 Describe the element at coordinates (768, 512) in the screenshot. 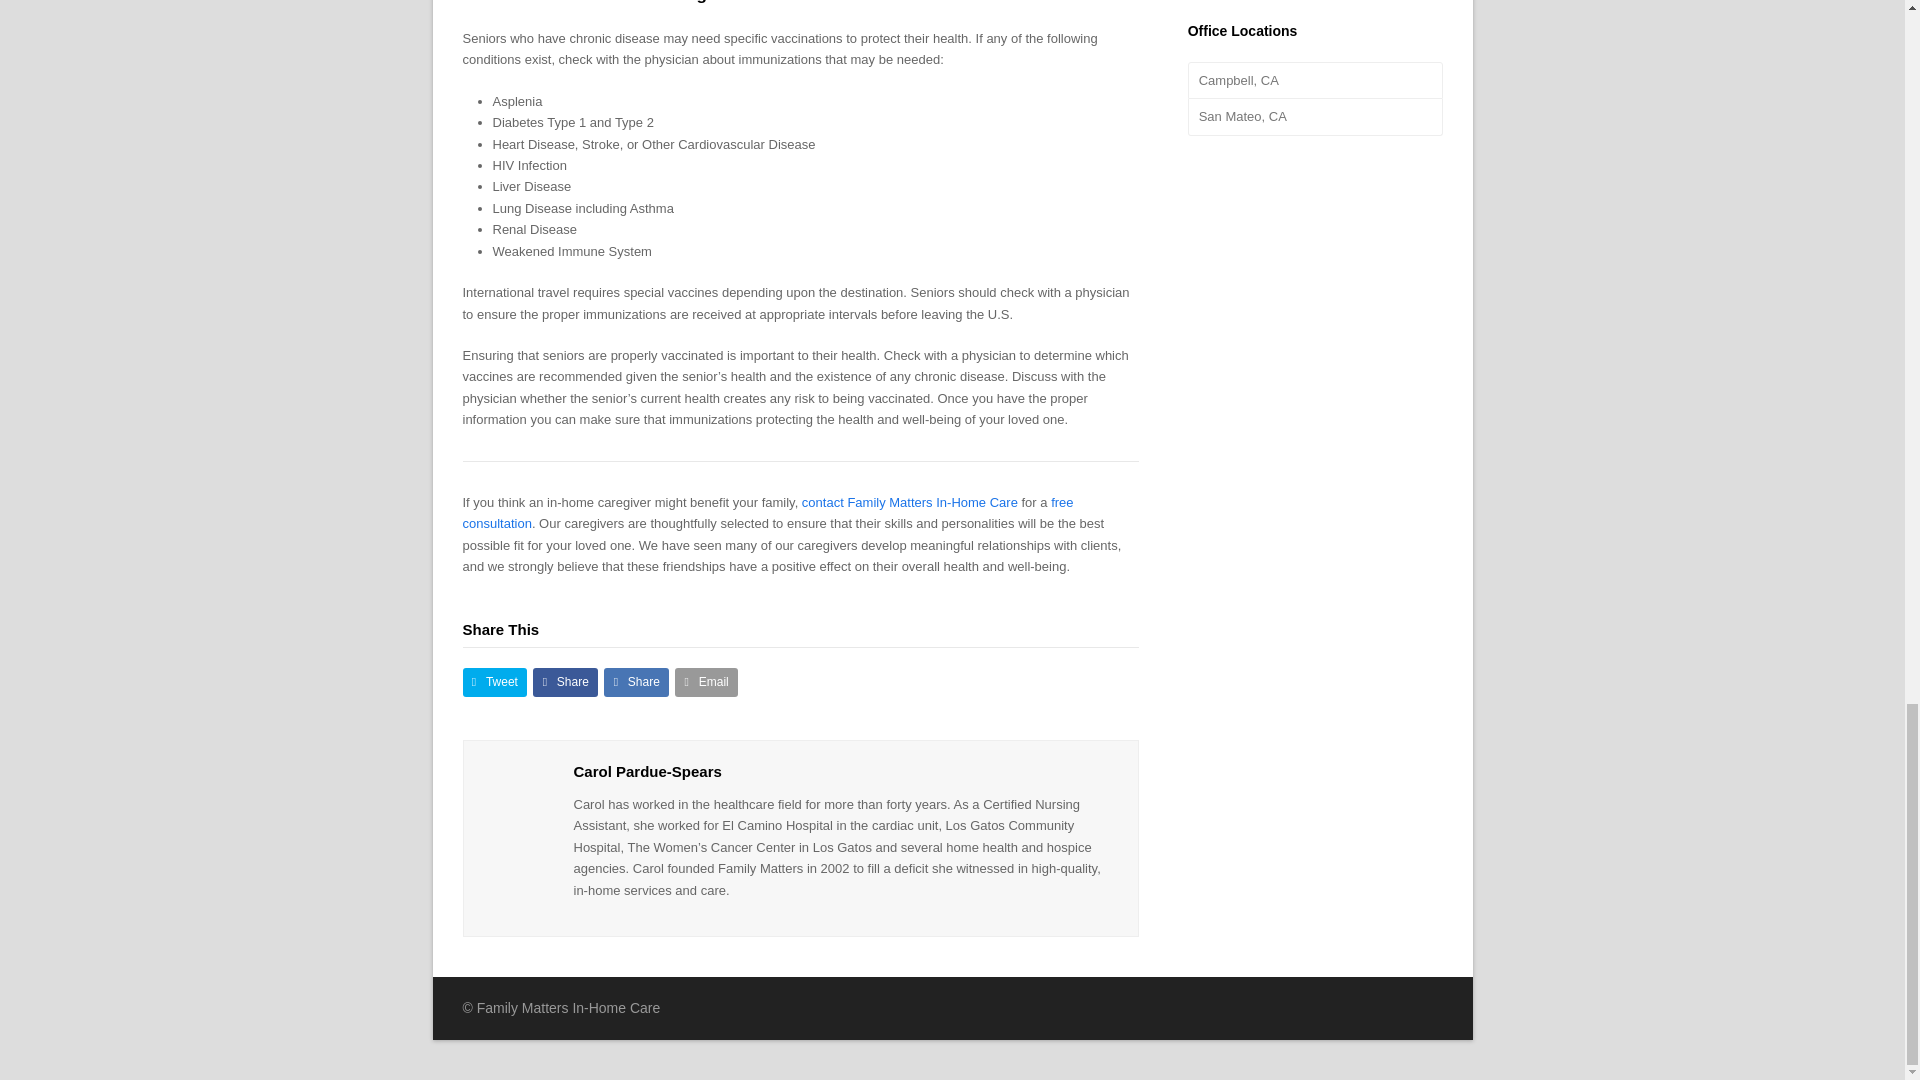

I see `free consultation` at that location.